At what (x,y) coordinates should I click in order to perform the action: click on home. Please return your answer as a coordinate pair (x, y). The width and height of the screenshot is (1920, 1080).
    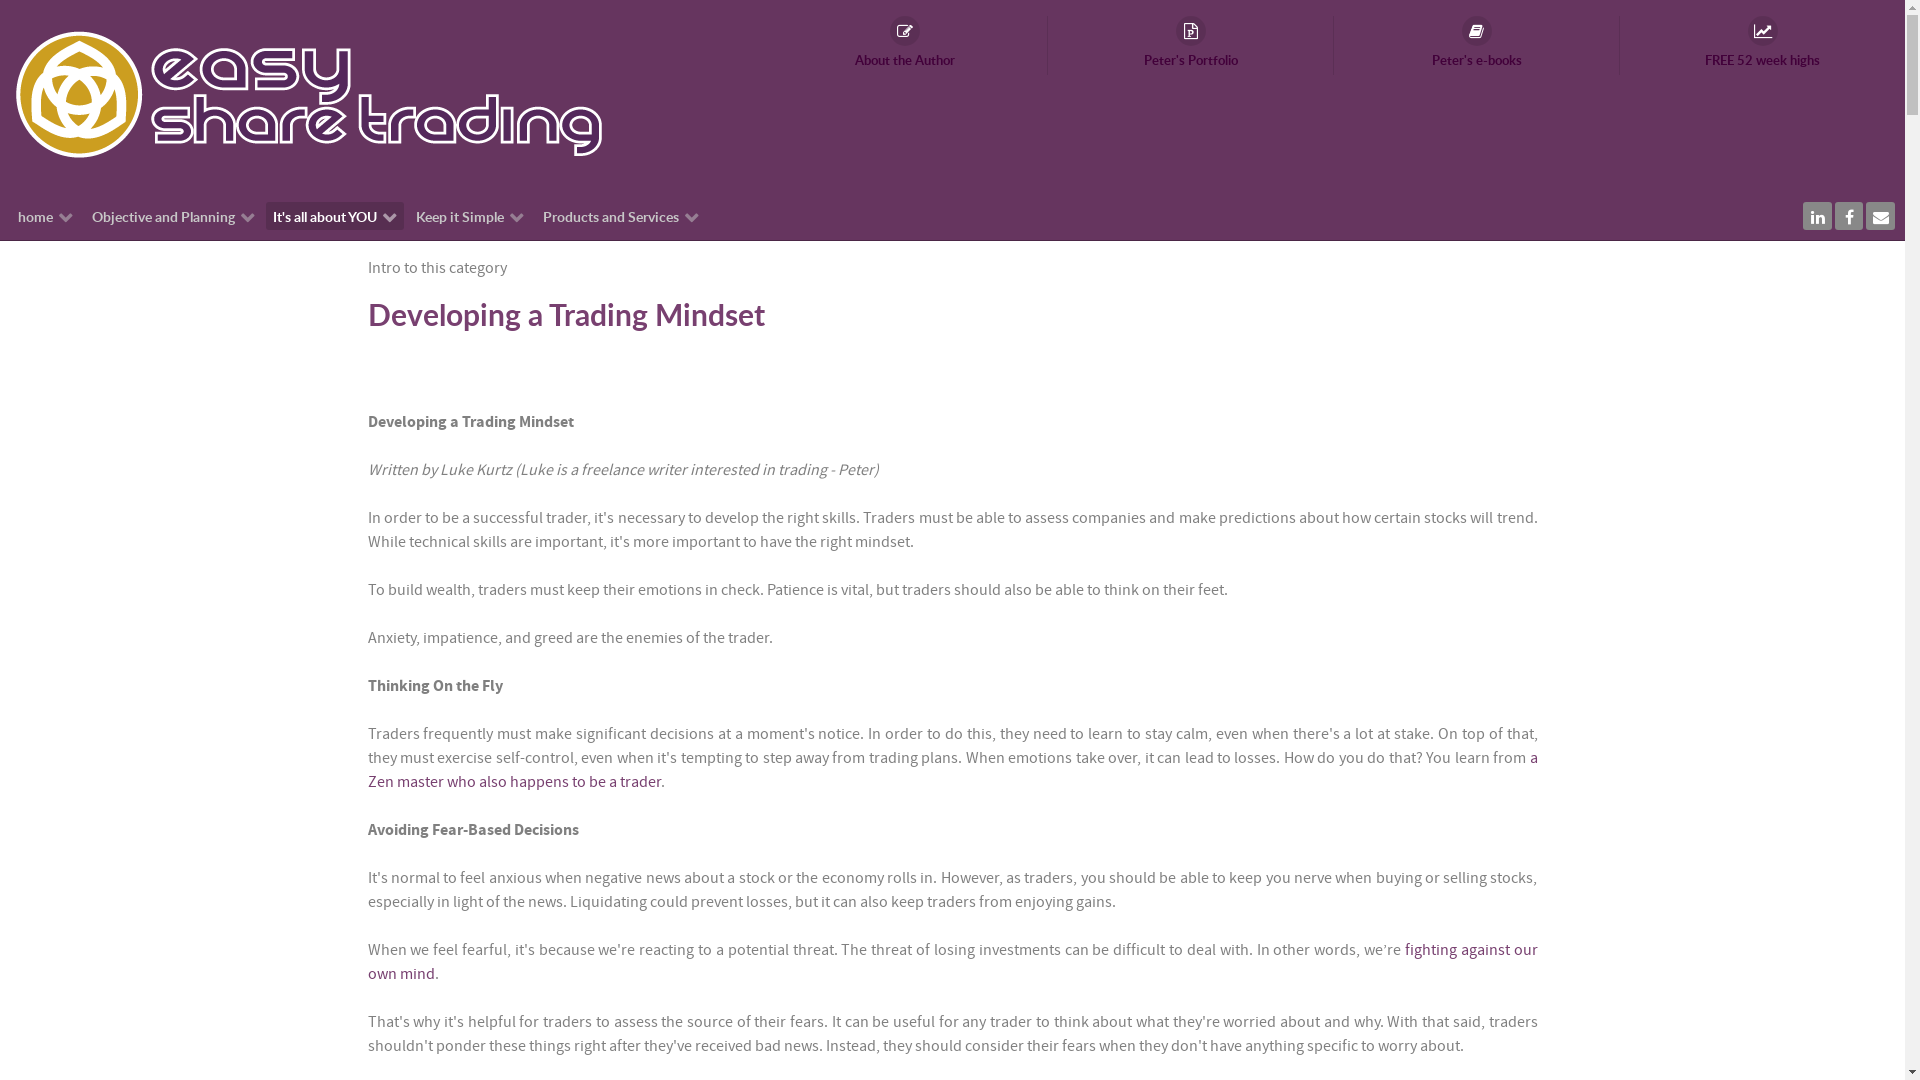
    Looking at the image, I should click on (46, 216).